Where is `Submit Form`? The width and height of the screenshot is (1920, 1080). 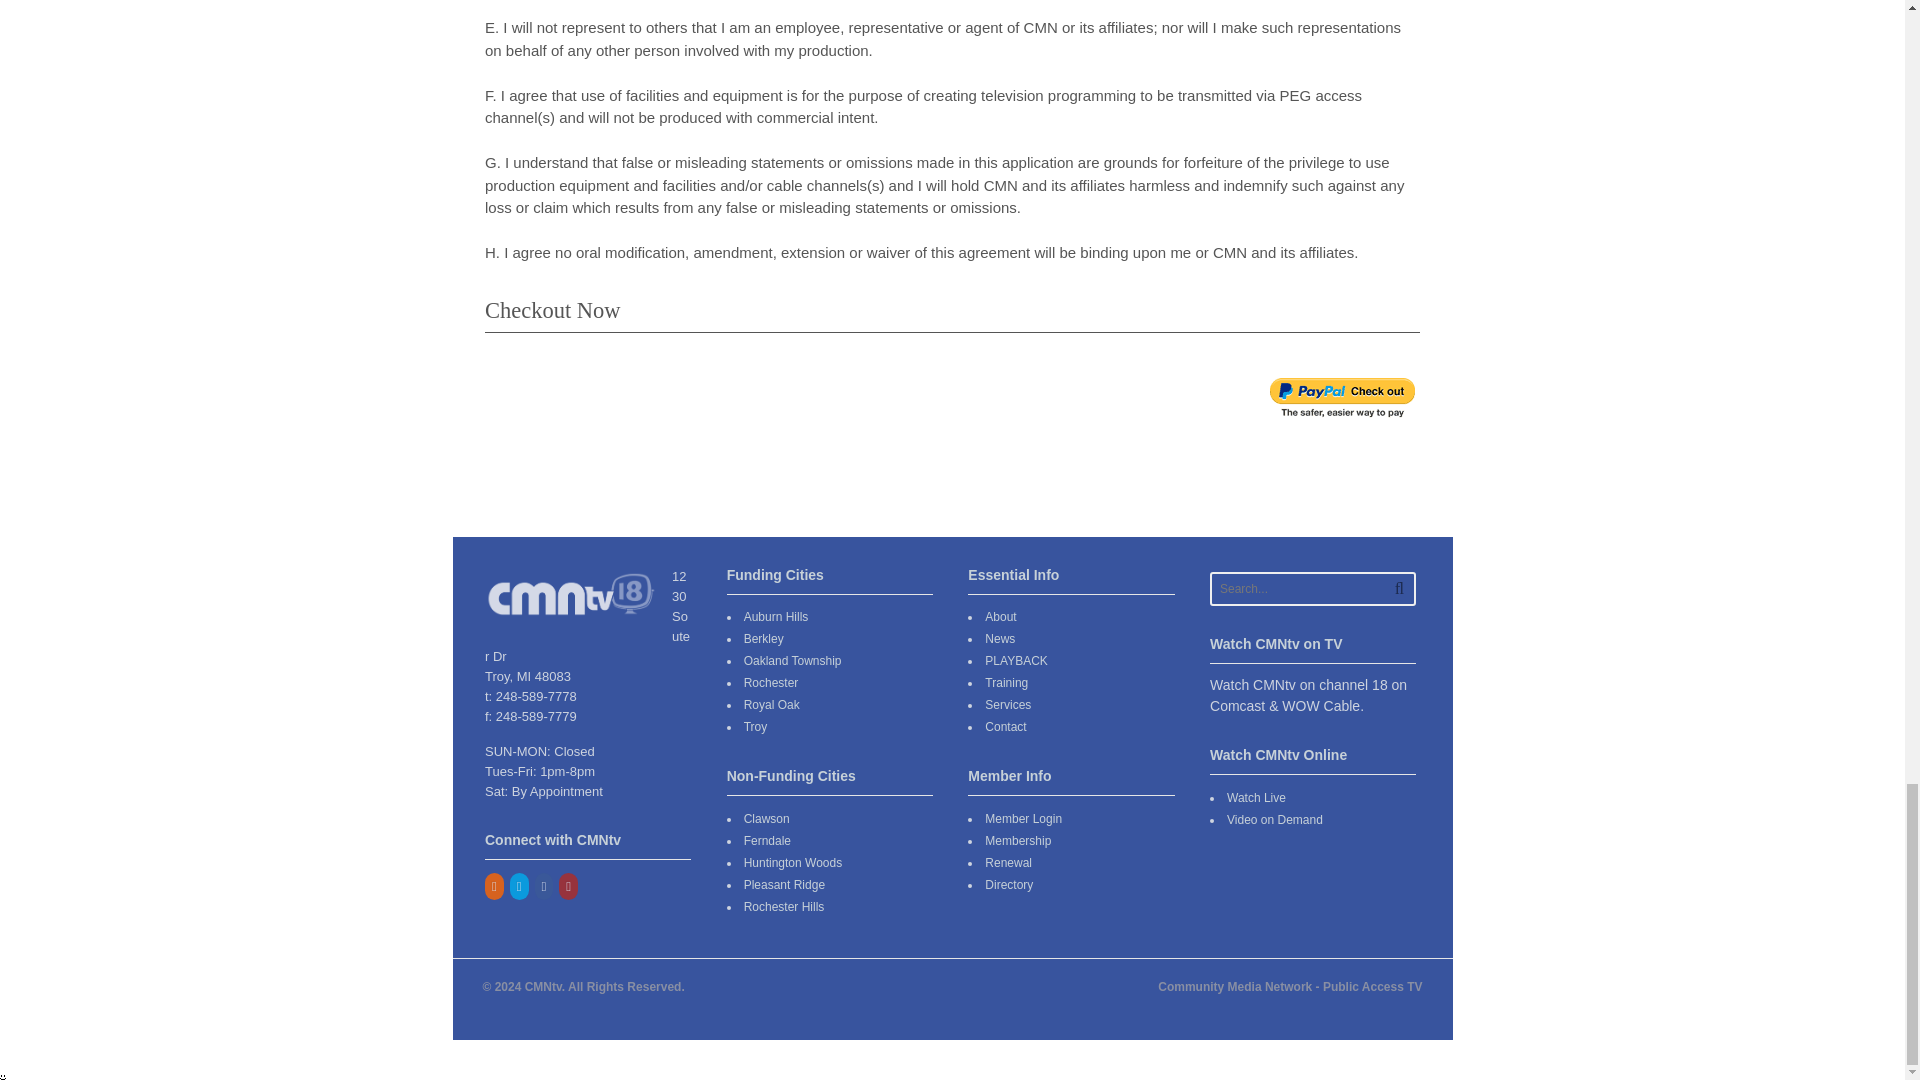
Submit Form is located at coordinates (1342, 398).